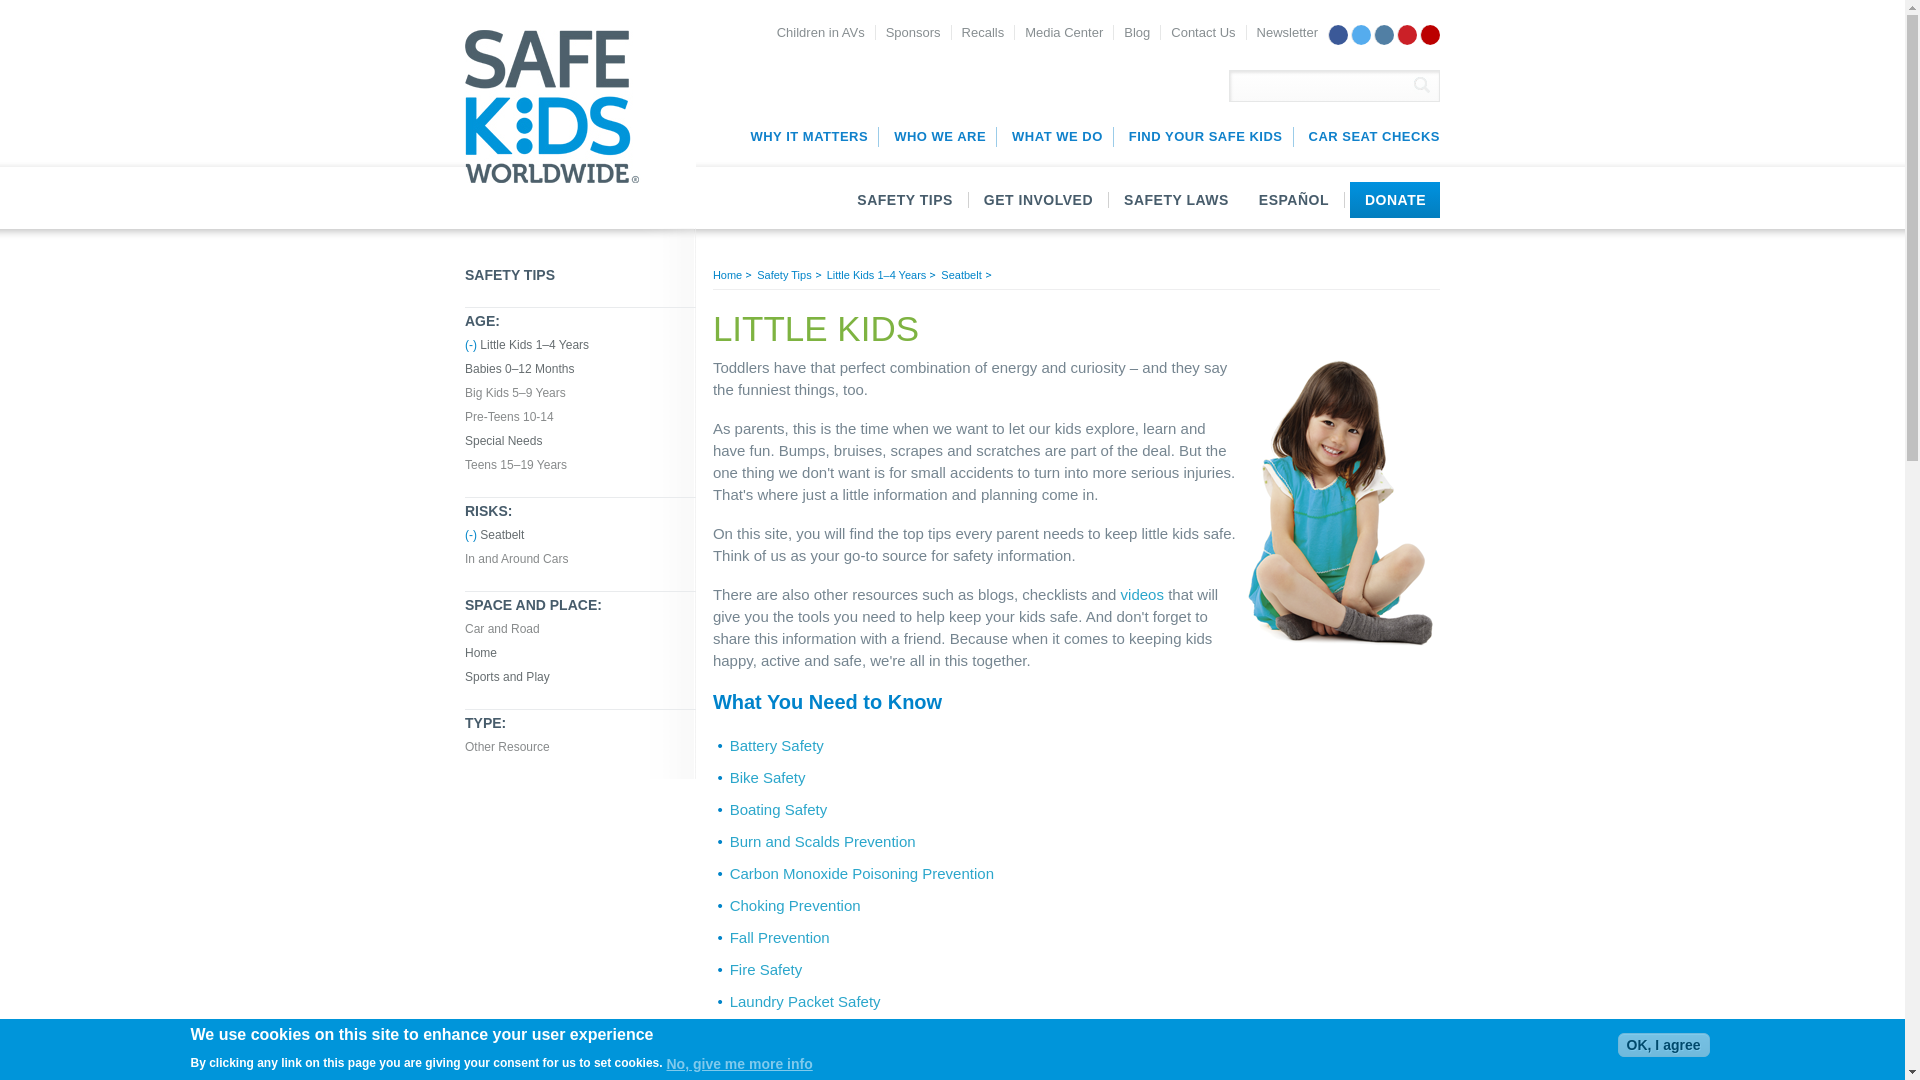 The image size is (1920, 1080). Describe the element at coordinates (938, 136) in the screenshot. I see `Blog` at that location.